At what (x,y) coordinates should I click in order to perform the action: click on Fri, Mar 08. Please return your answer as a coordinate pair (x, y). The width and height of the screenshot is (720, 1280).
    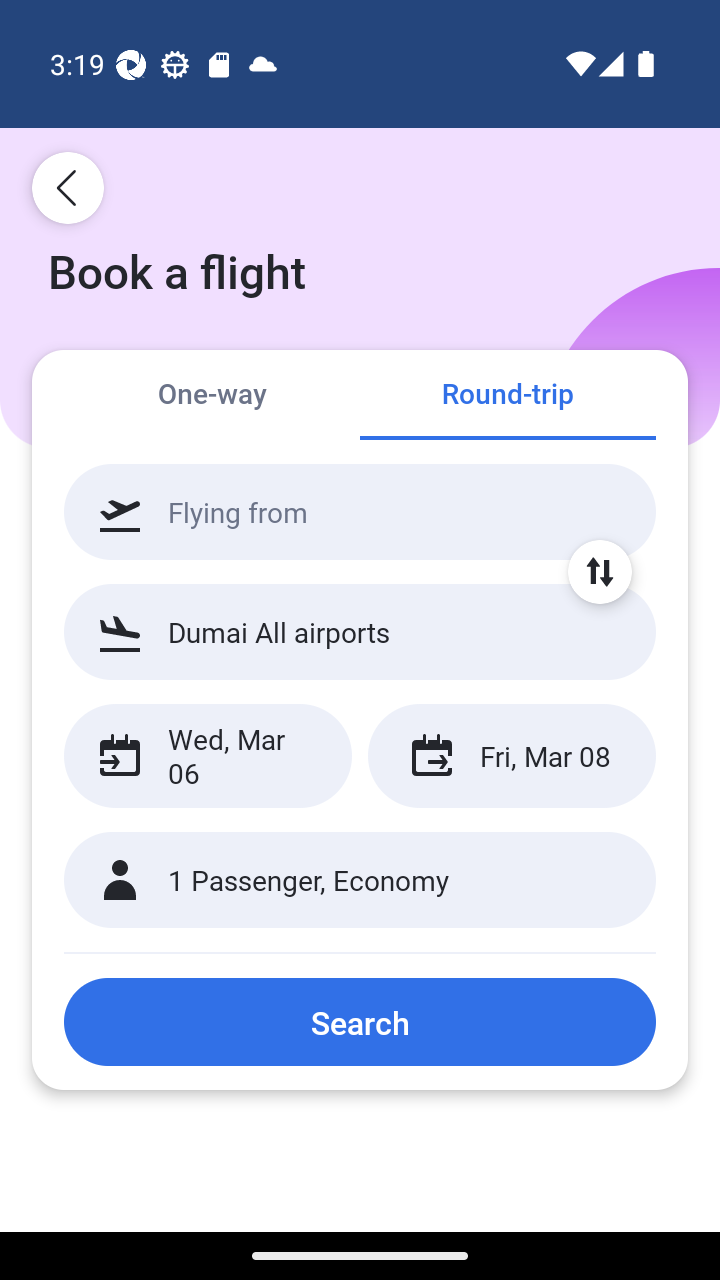
    Looking at the image, I should click on (511, 756).